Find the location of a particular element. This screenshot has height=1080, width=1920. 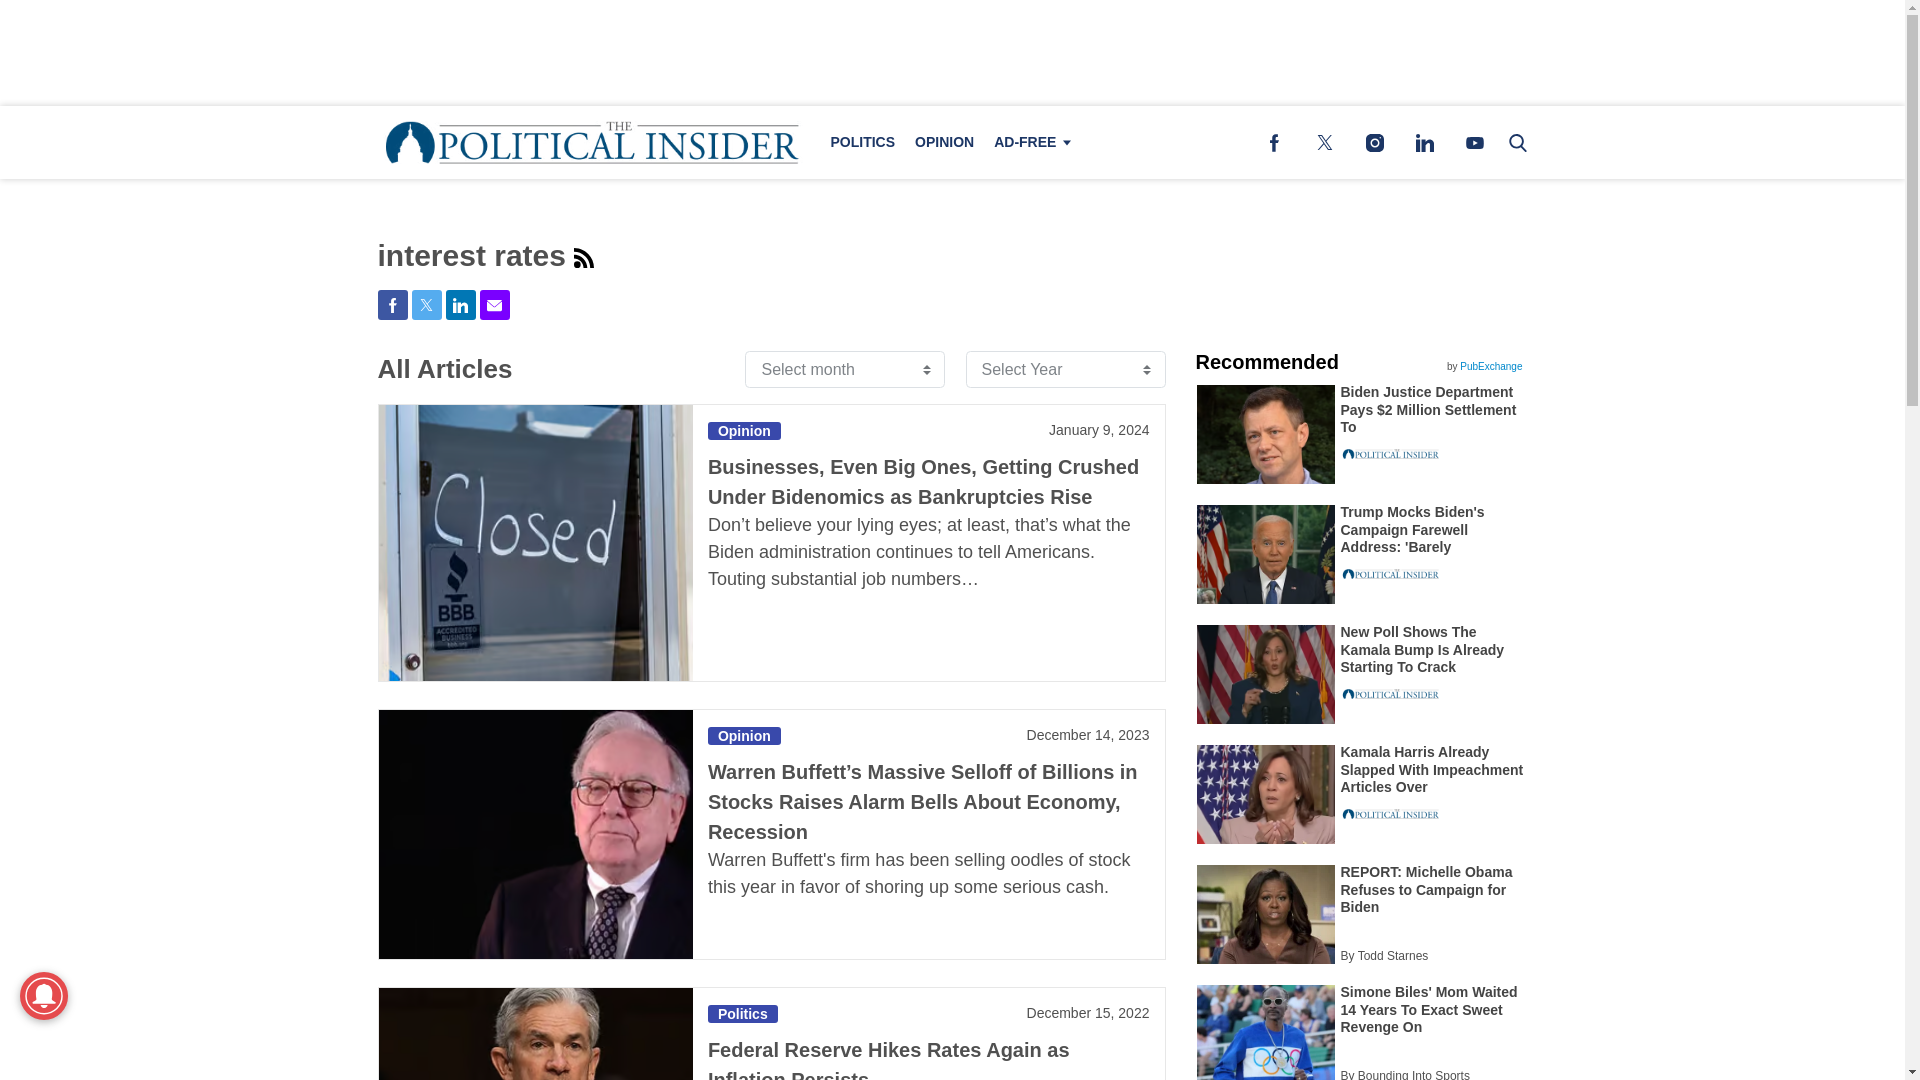

Federal Reserve Hikes Rates Again as Inflation Persists is located at coordinates (888, 1059).